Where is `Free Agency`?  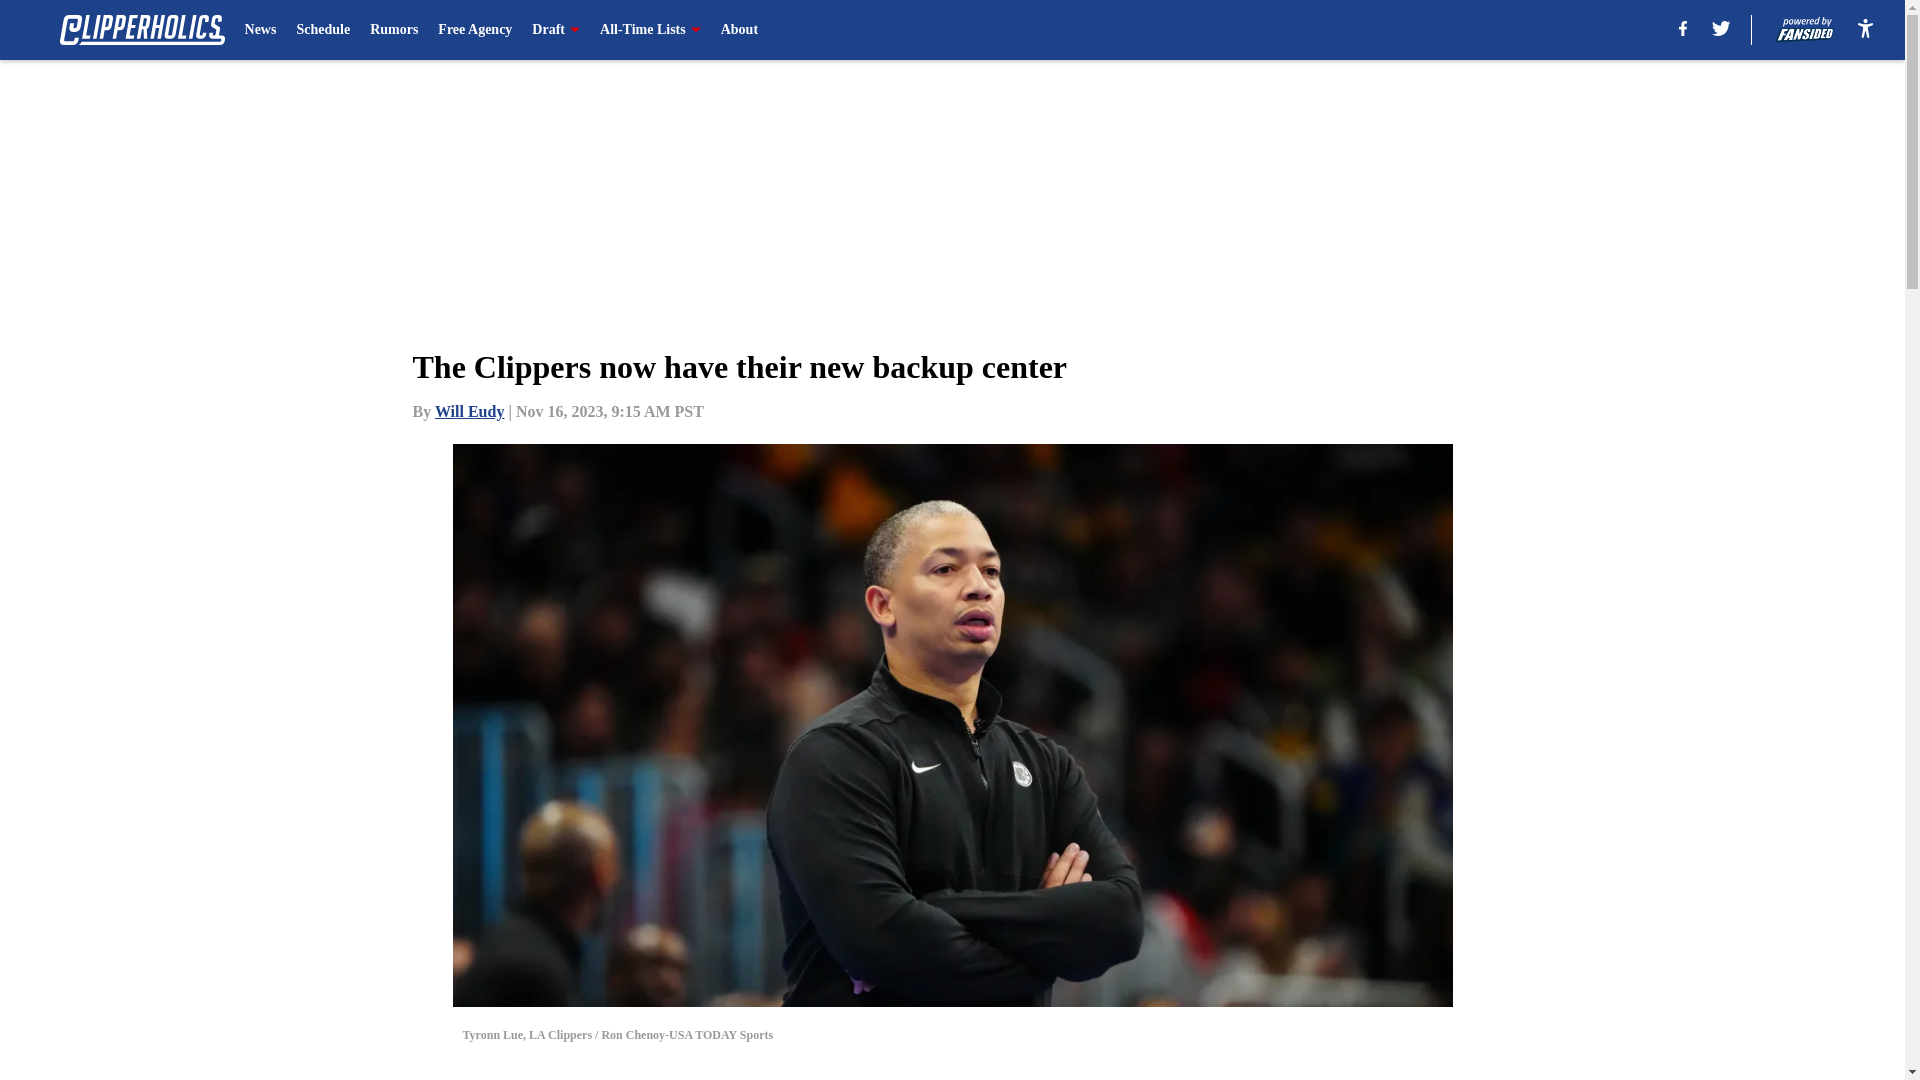
Free Agency is located at coordinates (474, 30).